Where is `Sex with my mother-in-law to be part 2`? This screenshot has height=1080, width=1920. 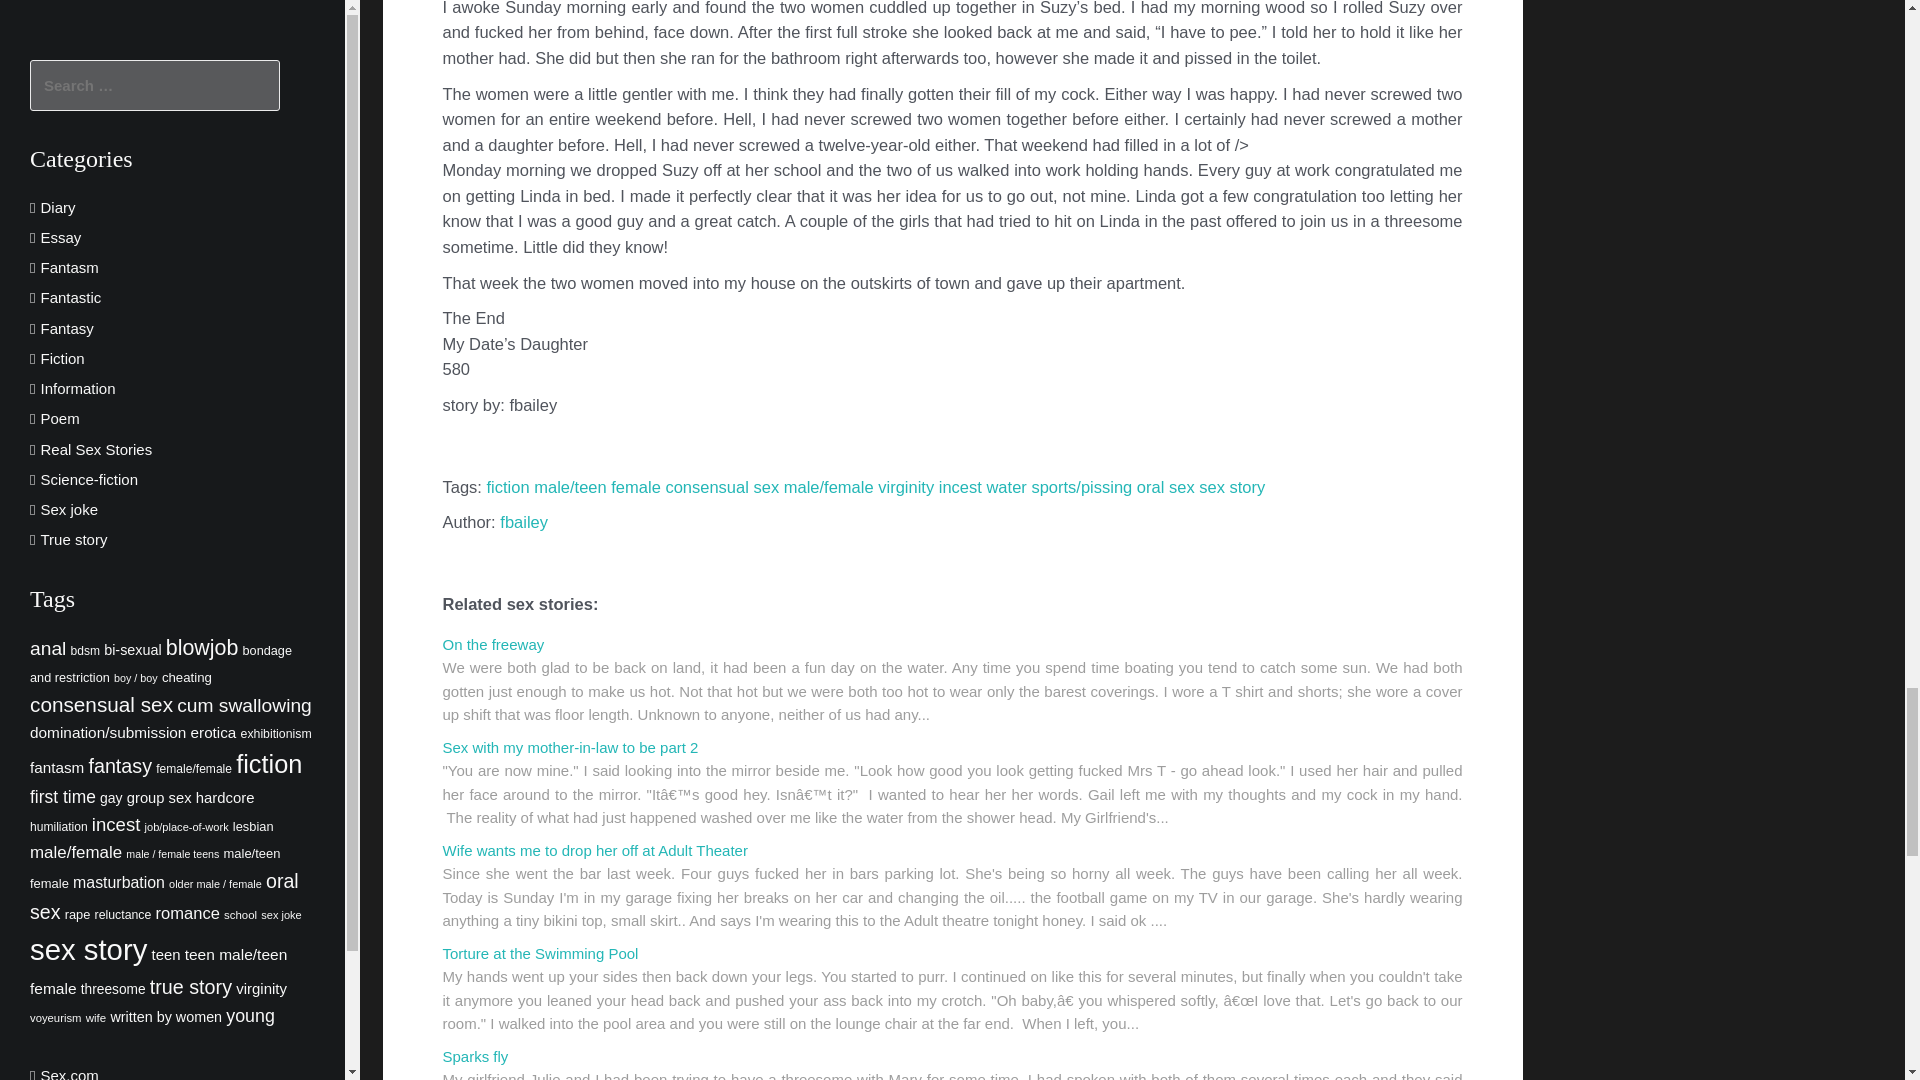 Sex with my mother-in-law to be part 2 is located at coordinates (570, 747).